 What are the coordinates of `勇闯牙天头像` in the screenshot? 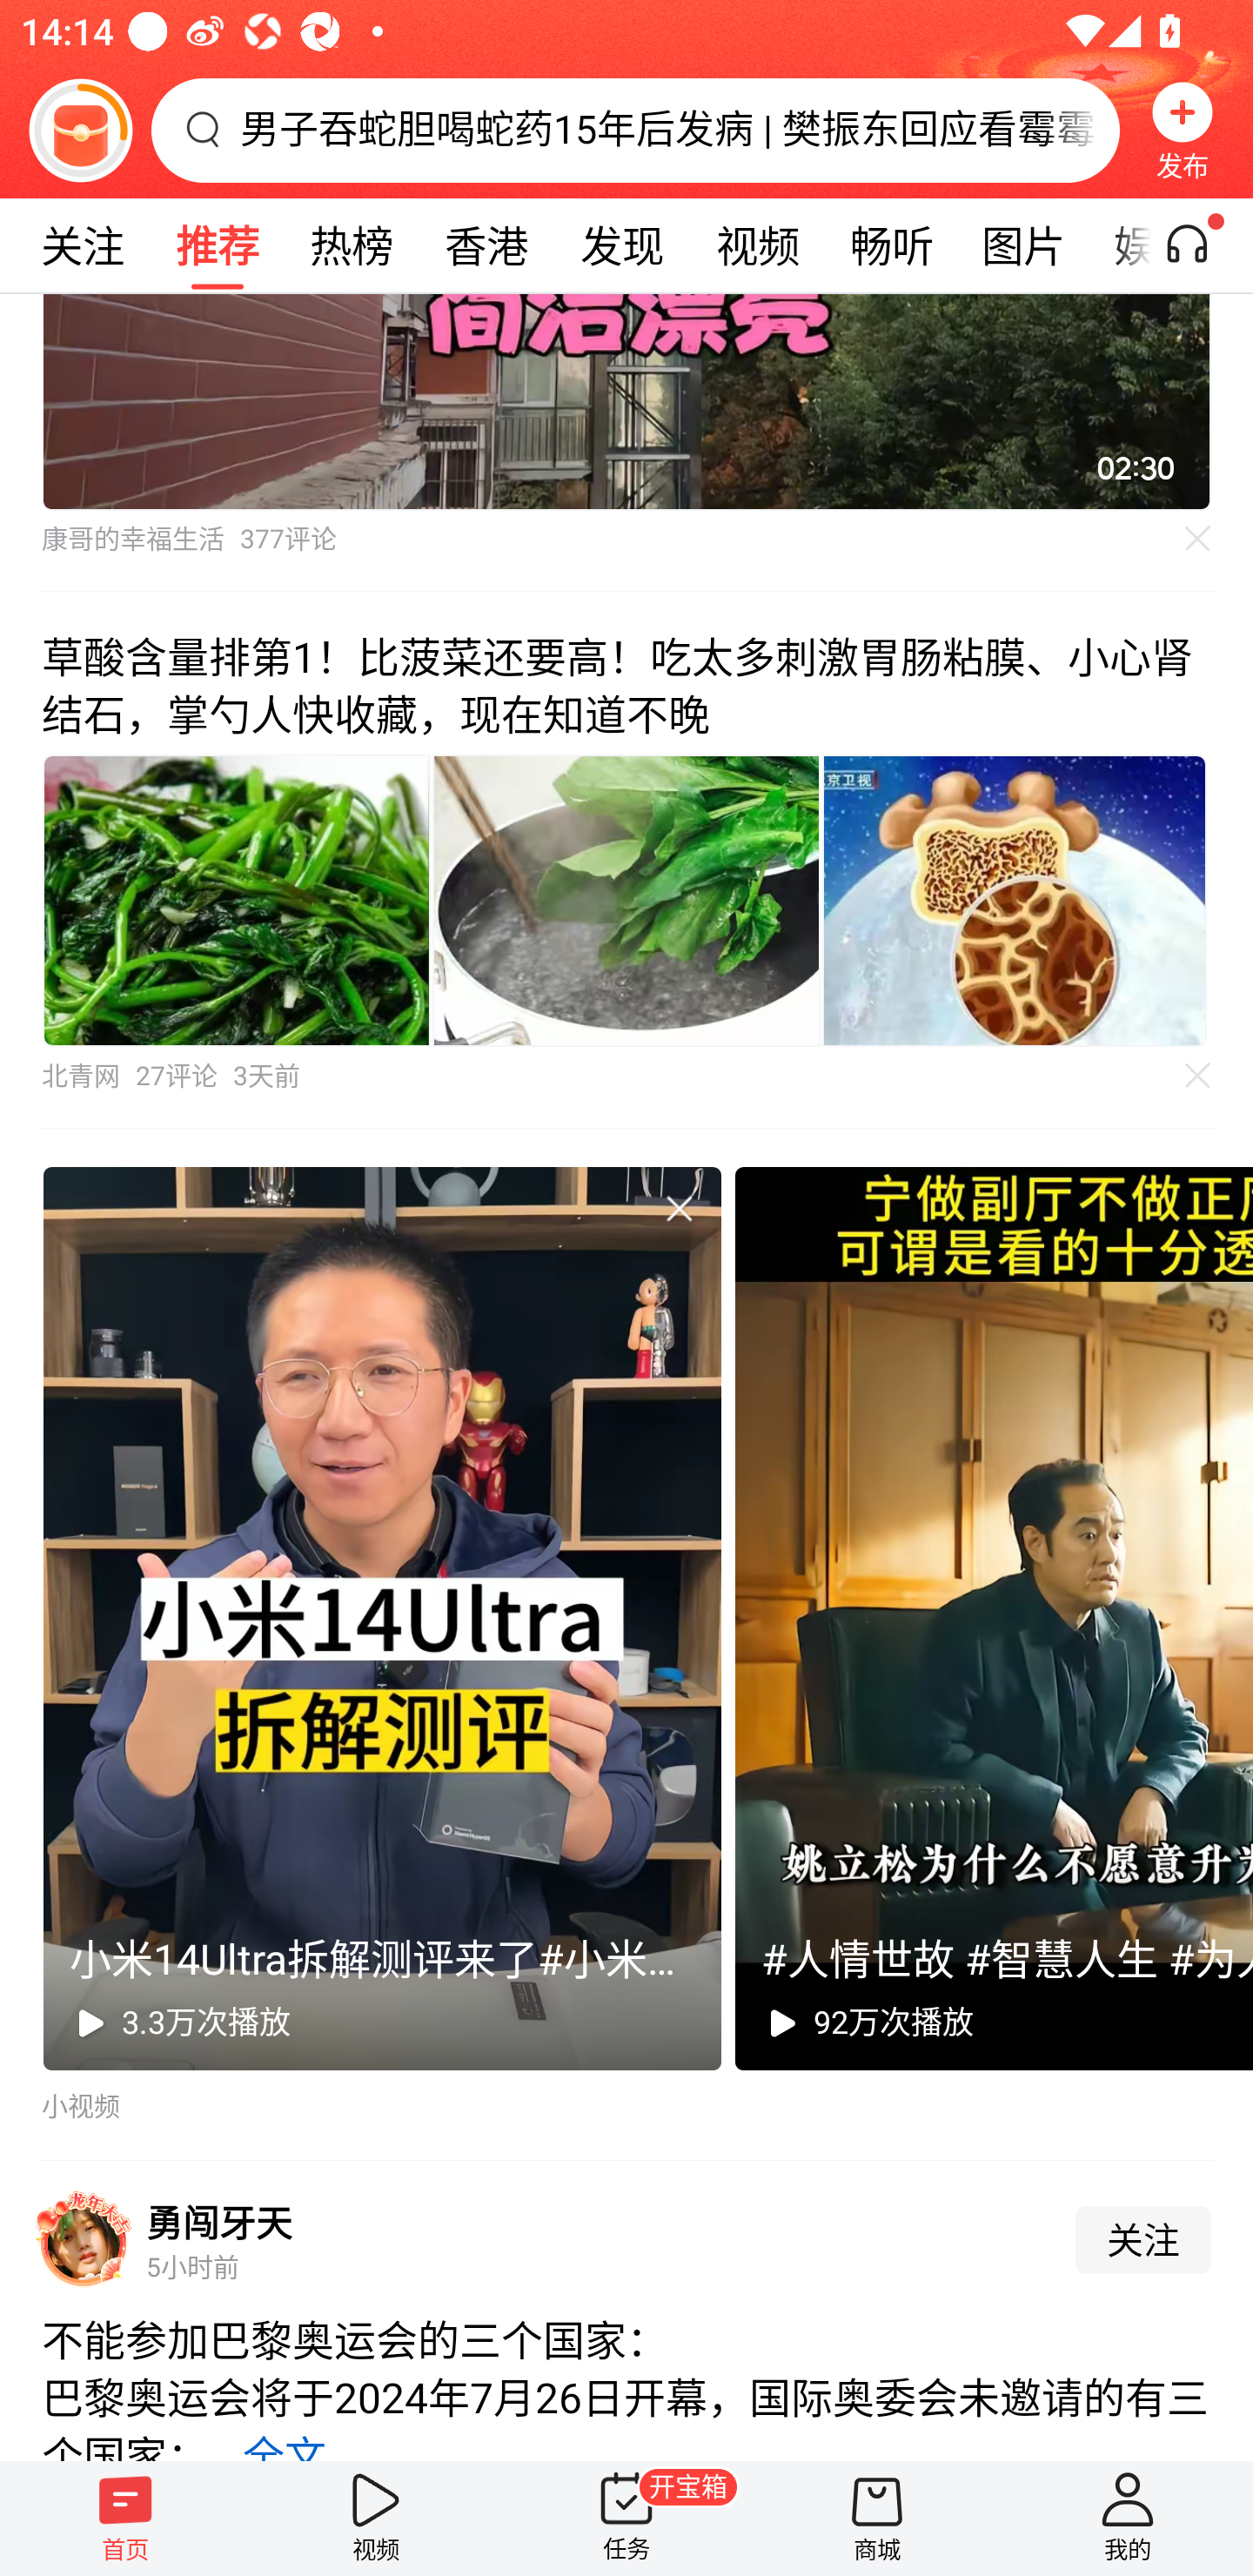 It's located at (84, 2239).